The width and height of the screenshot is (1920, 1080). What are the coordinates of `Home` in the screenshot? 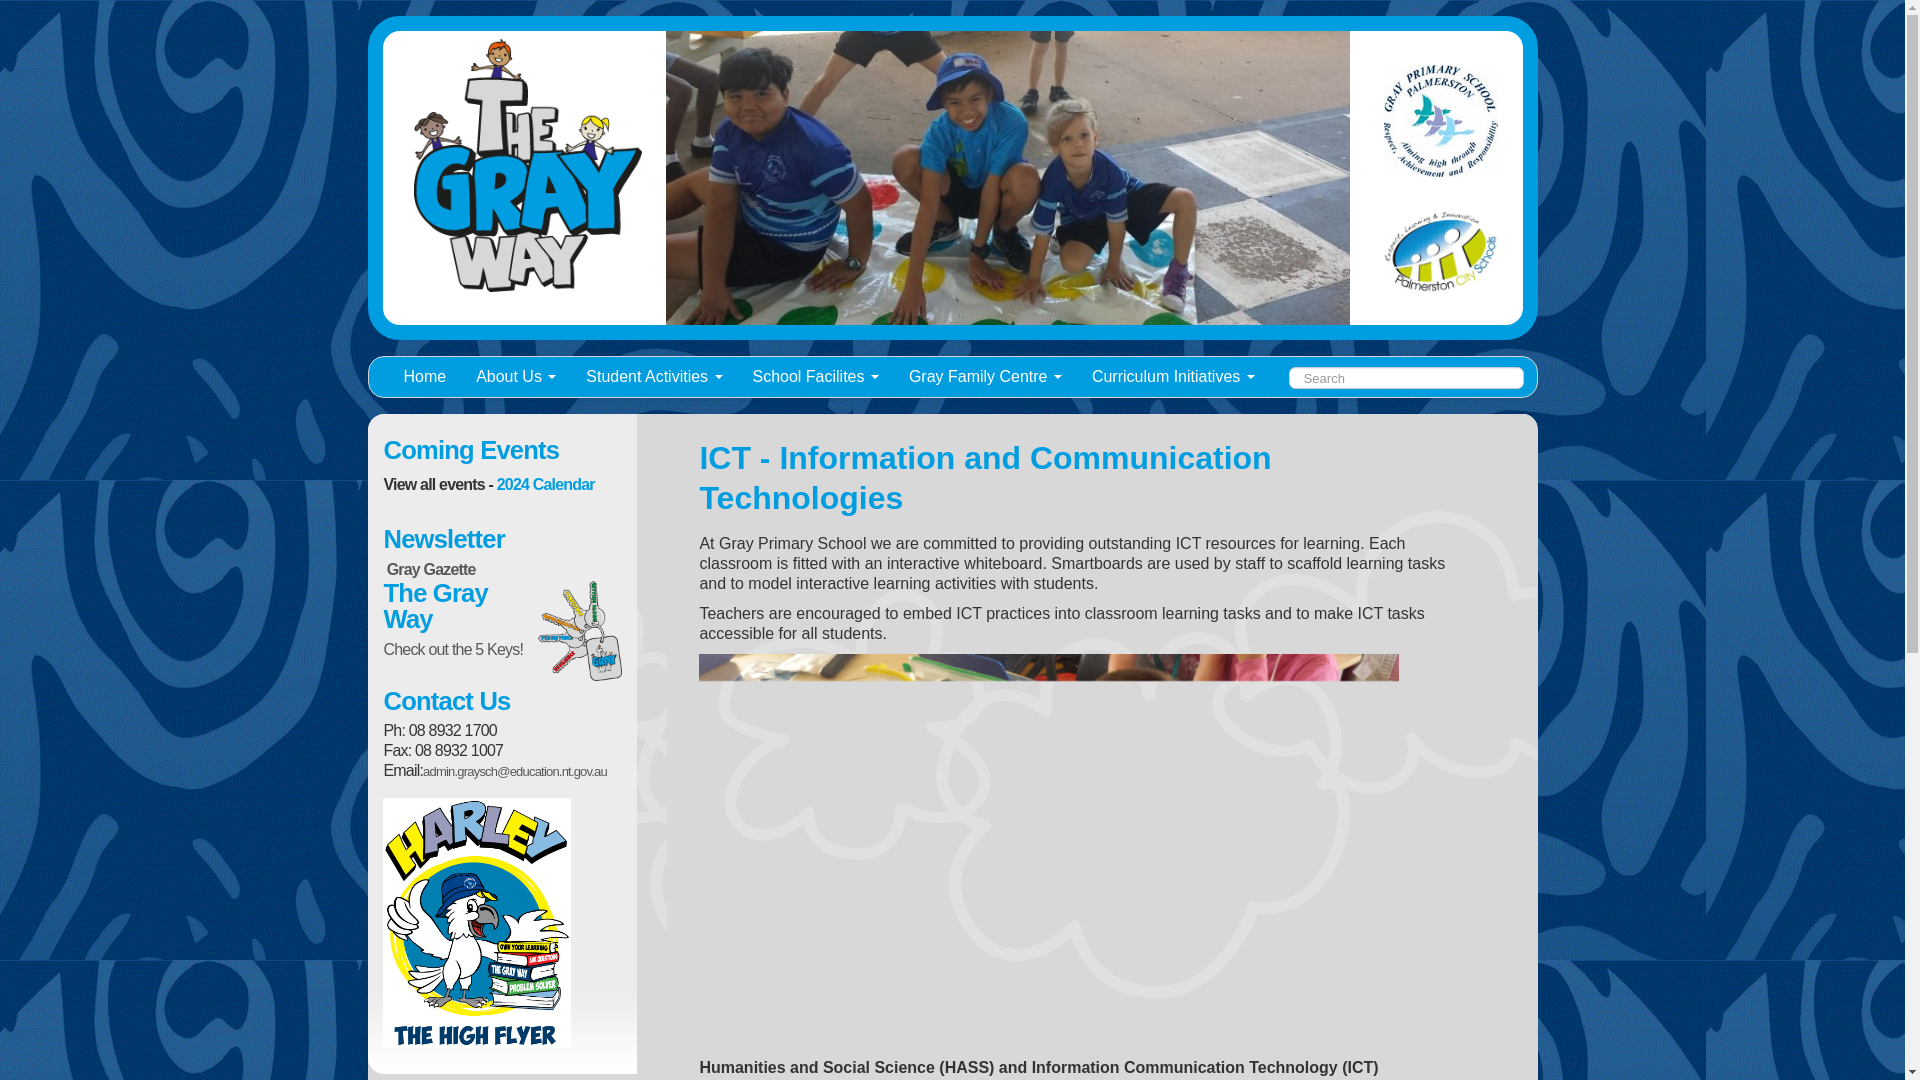 It's located at (424, 377).